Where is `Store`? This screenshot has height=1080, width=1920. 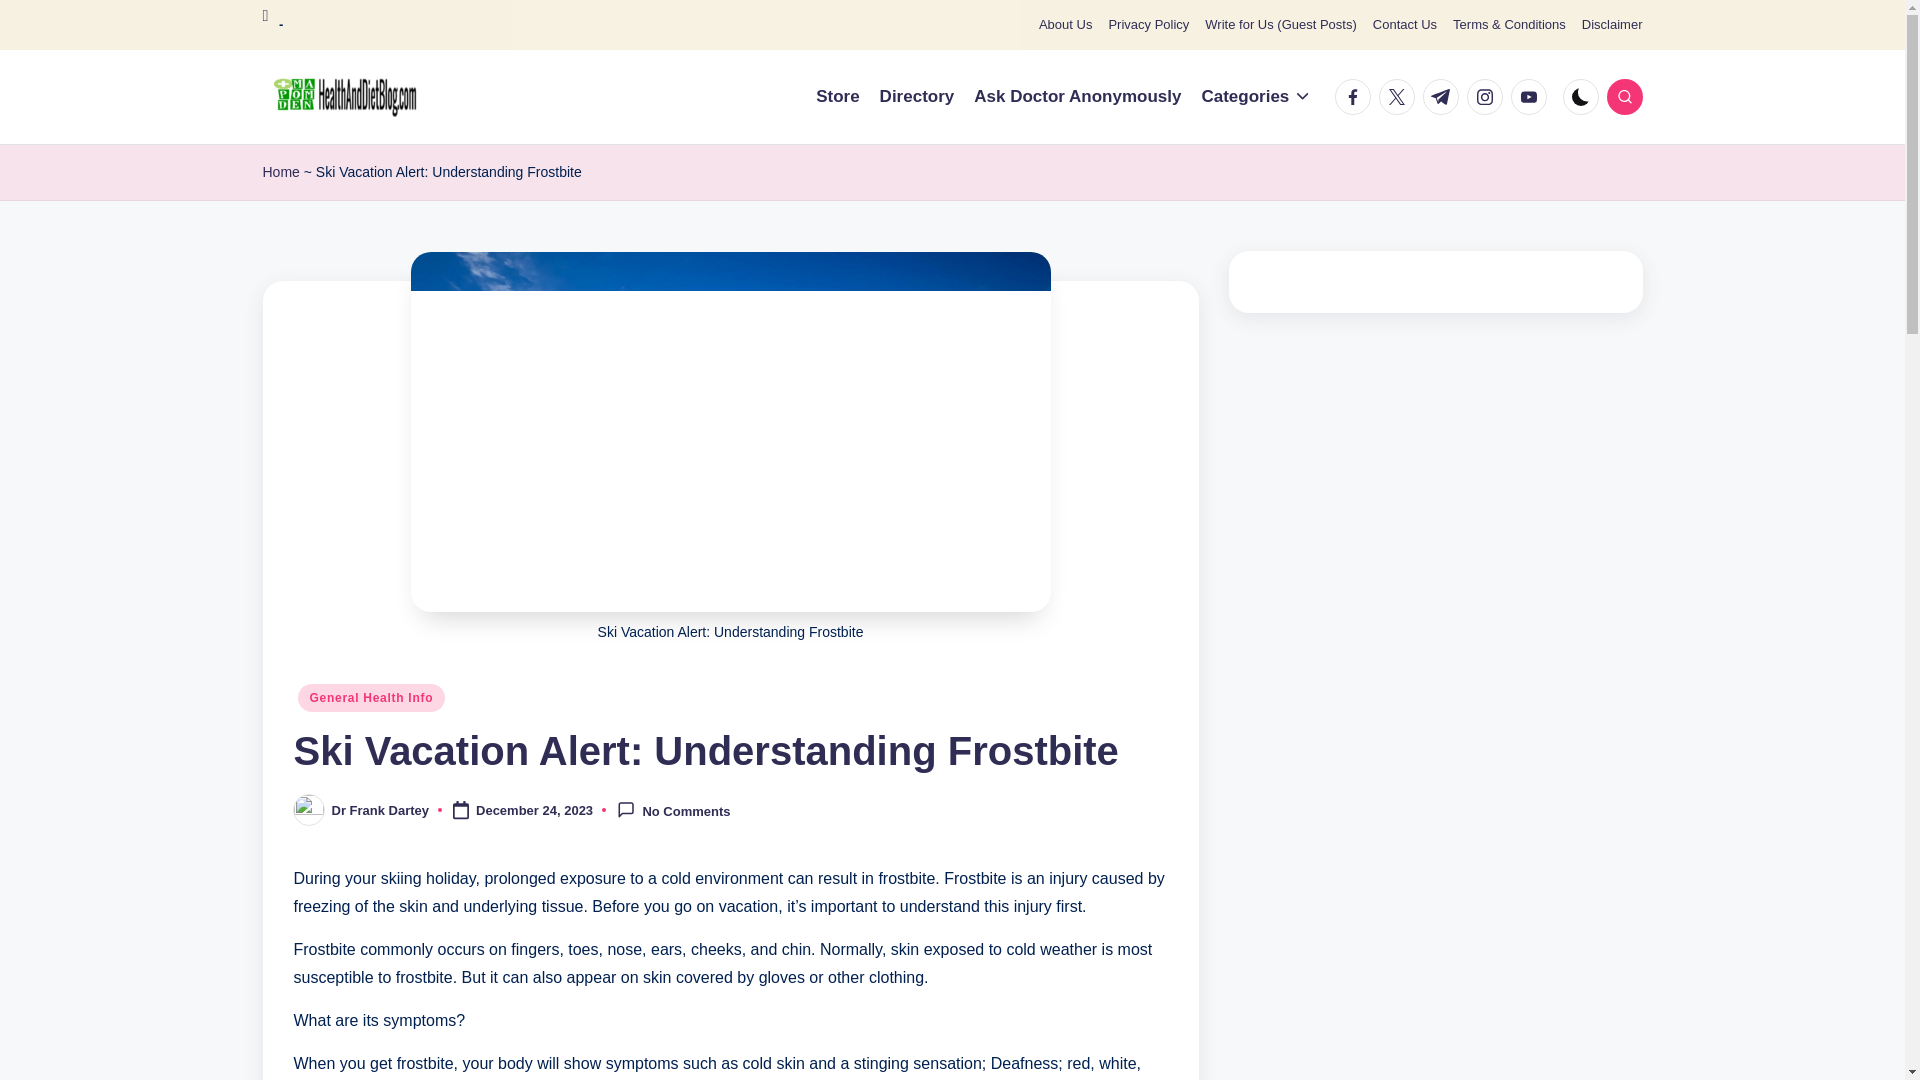 Store is located at coordinates (837, 97).